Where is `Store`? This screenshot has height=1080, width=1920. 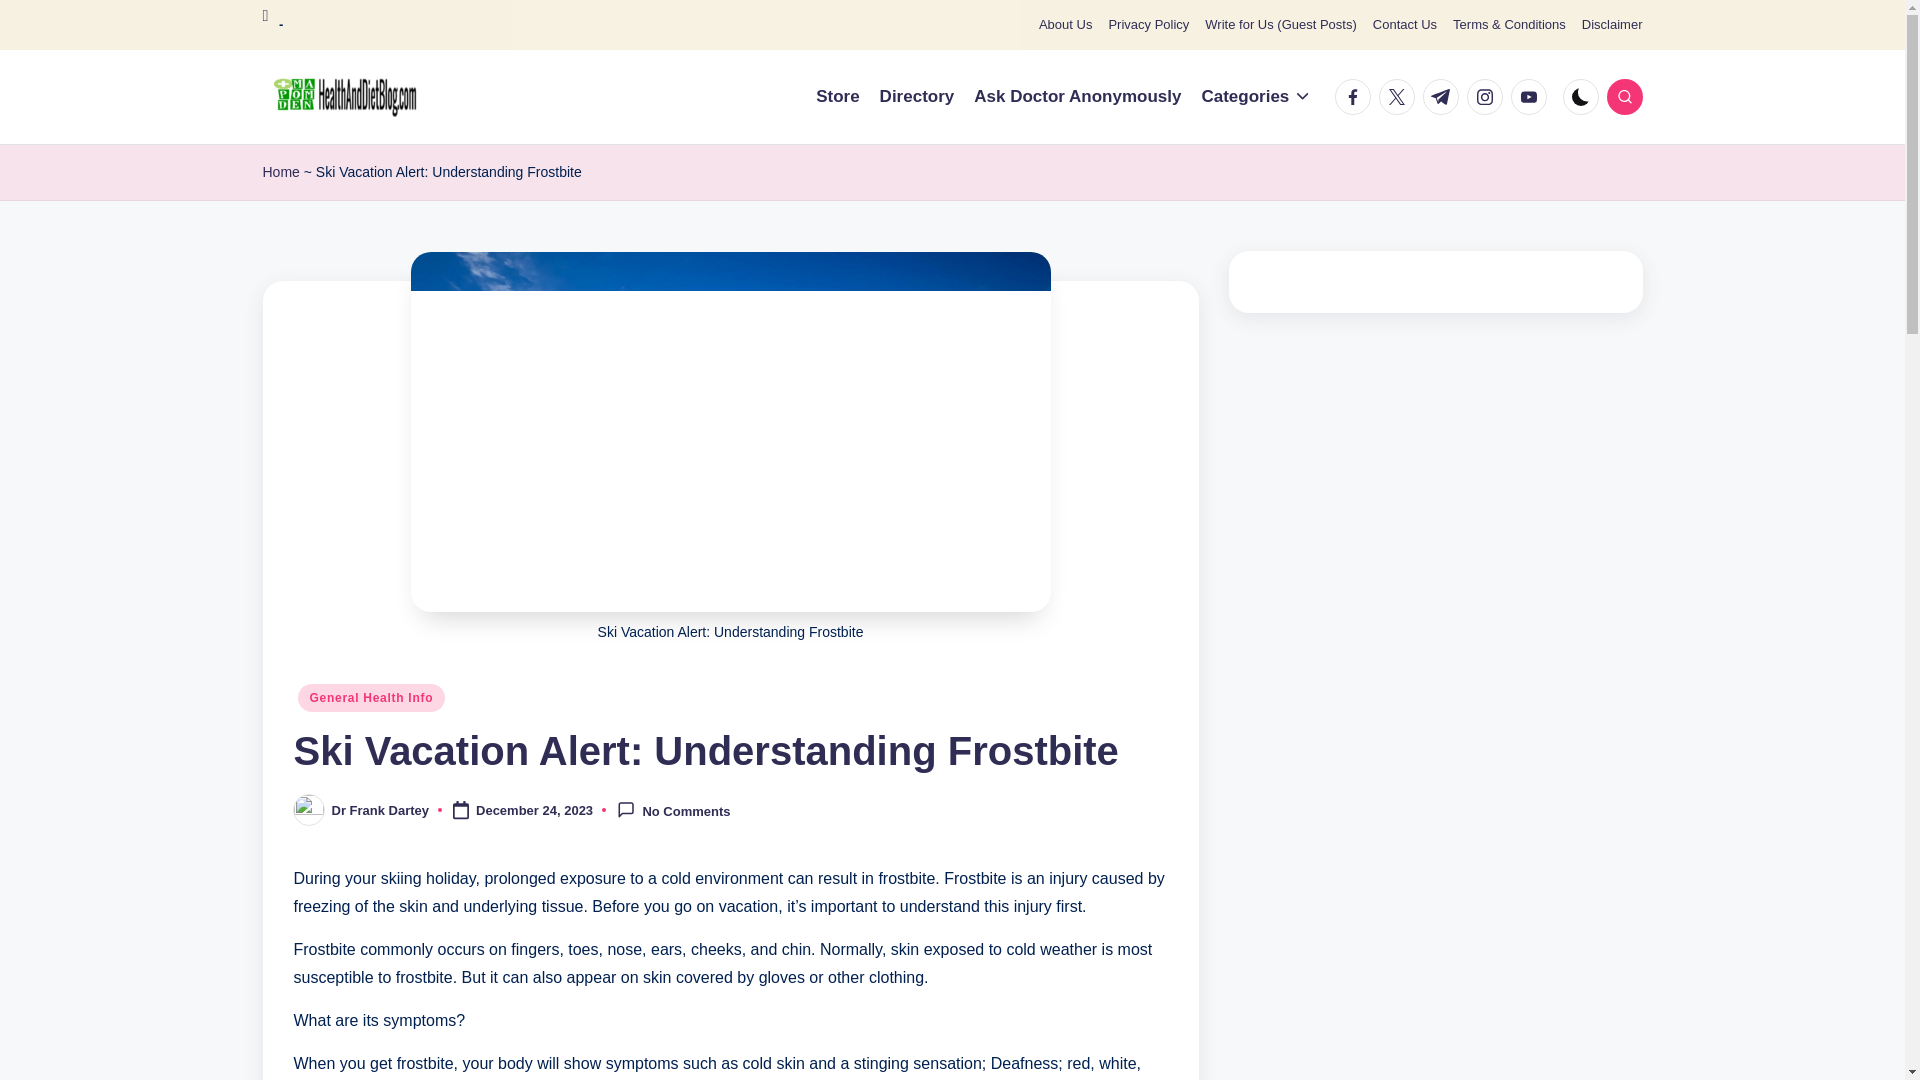 Store is located at coordinates (837, 97).